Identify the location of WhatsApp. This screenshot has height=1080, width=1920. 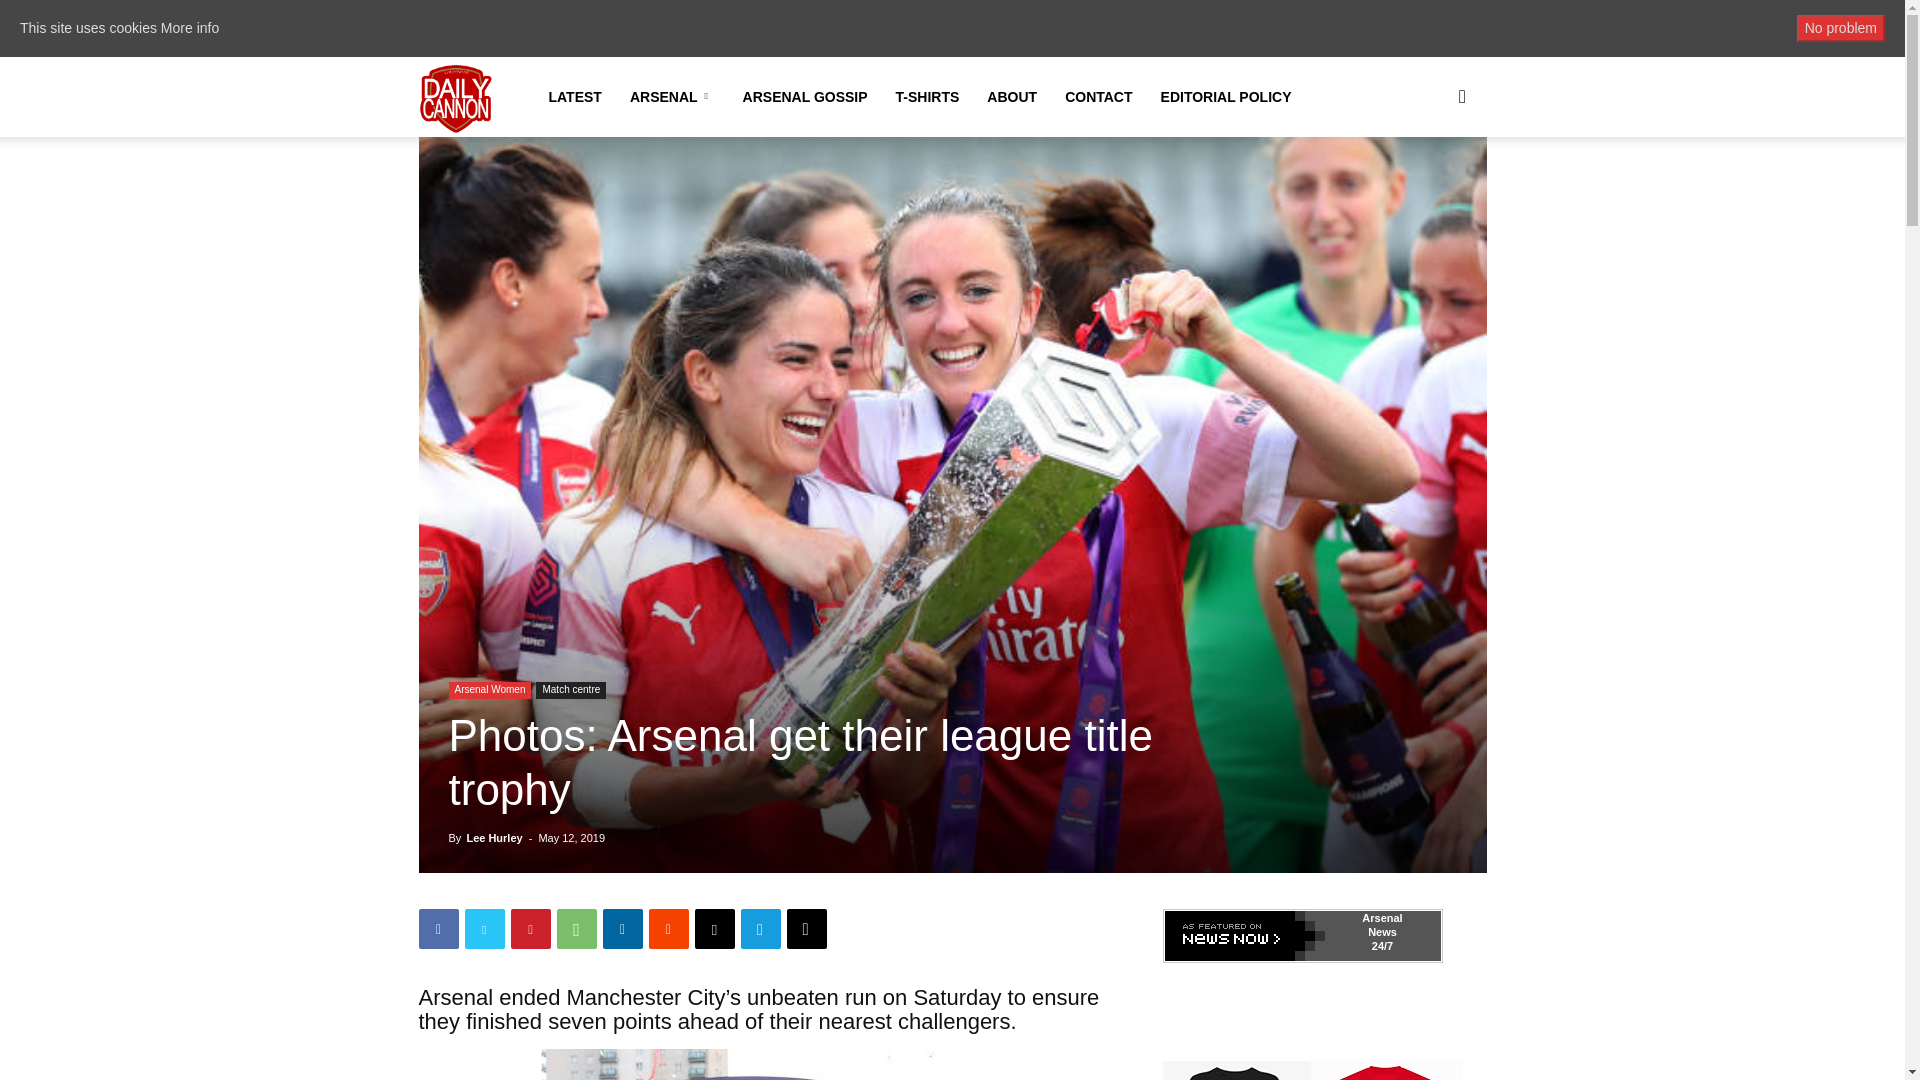
(576, 929).